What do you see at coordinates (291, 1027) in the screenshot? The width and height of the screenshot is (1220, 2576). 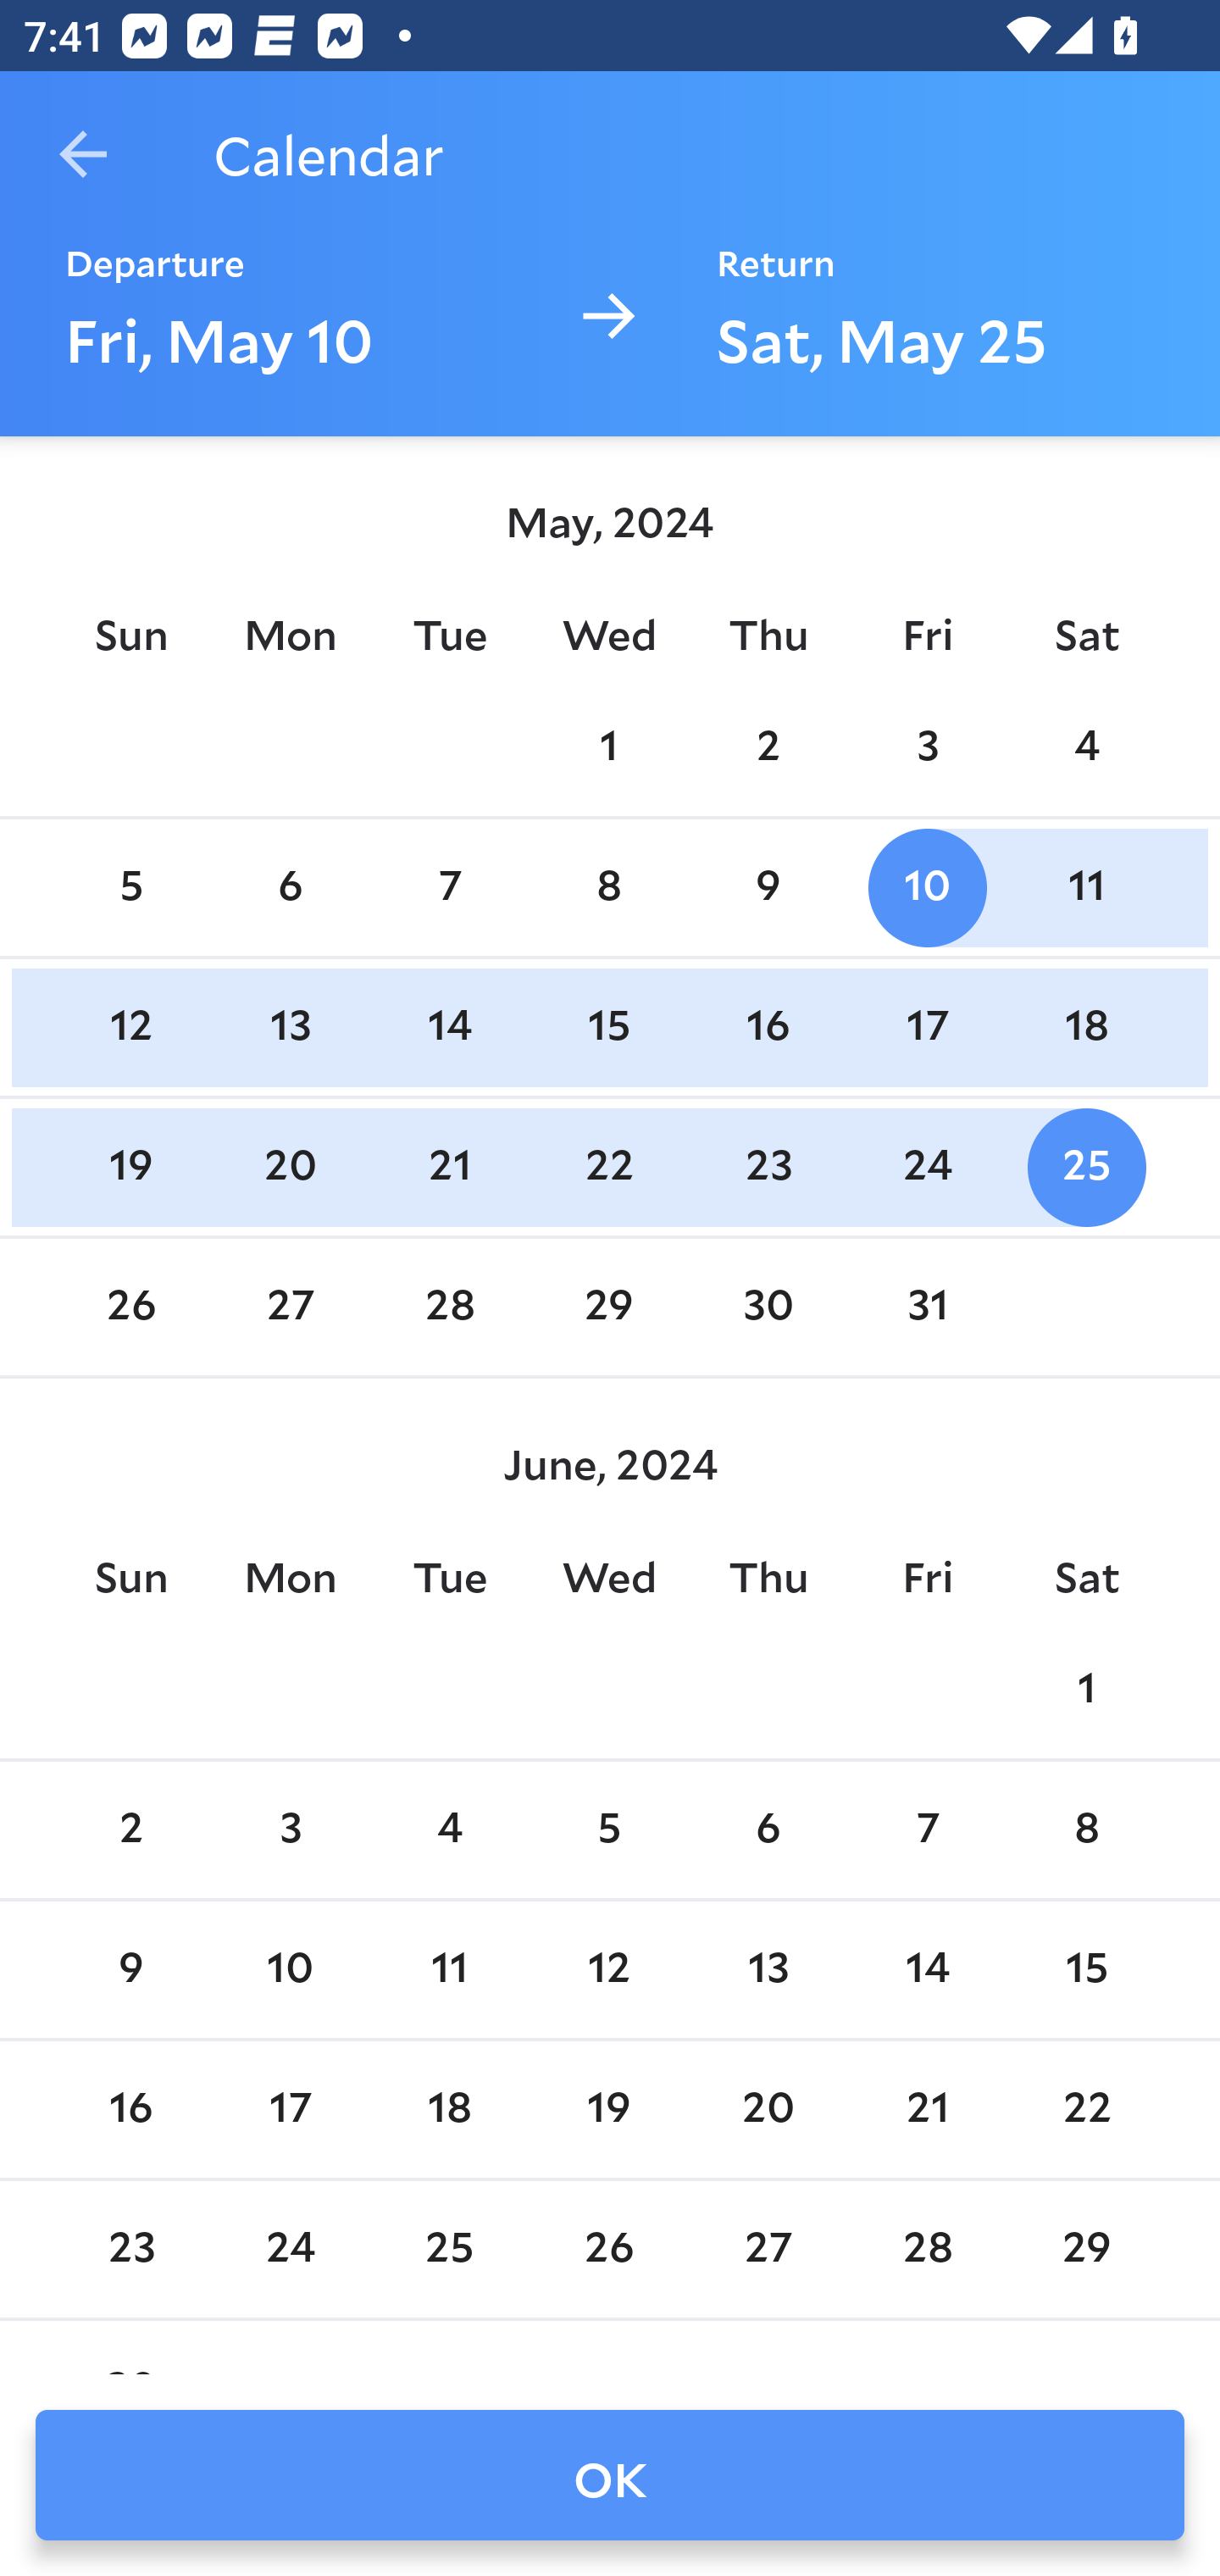 I see `13` at bounding box center [291, 1027].